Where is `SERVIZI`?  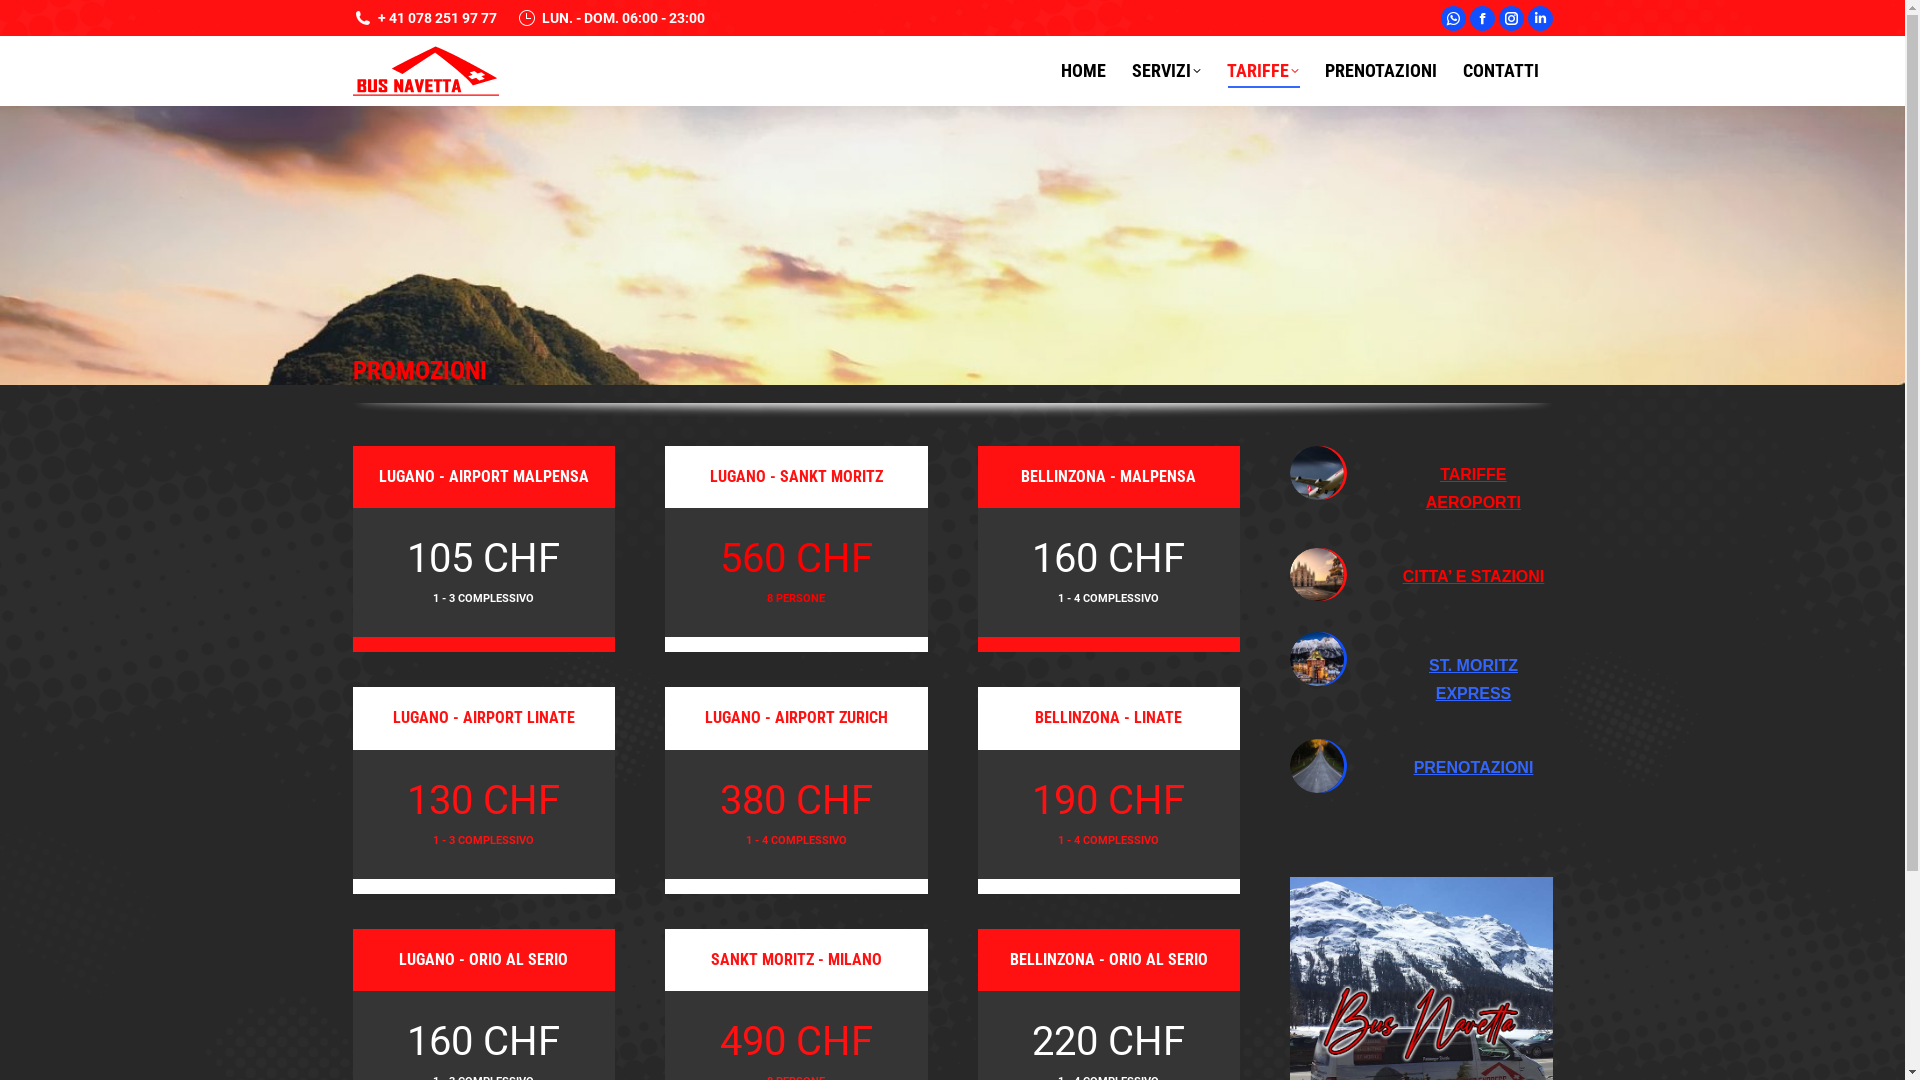
SERVIZI is located at coordinates (1162, 71).